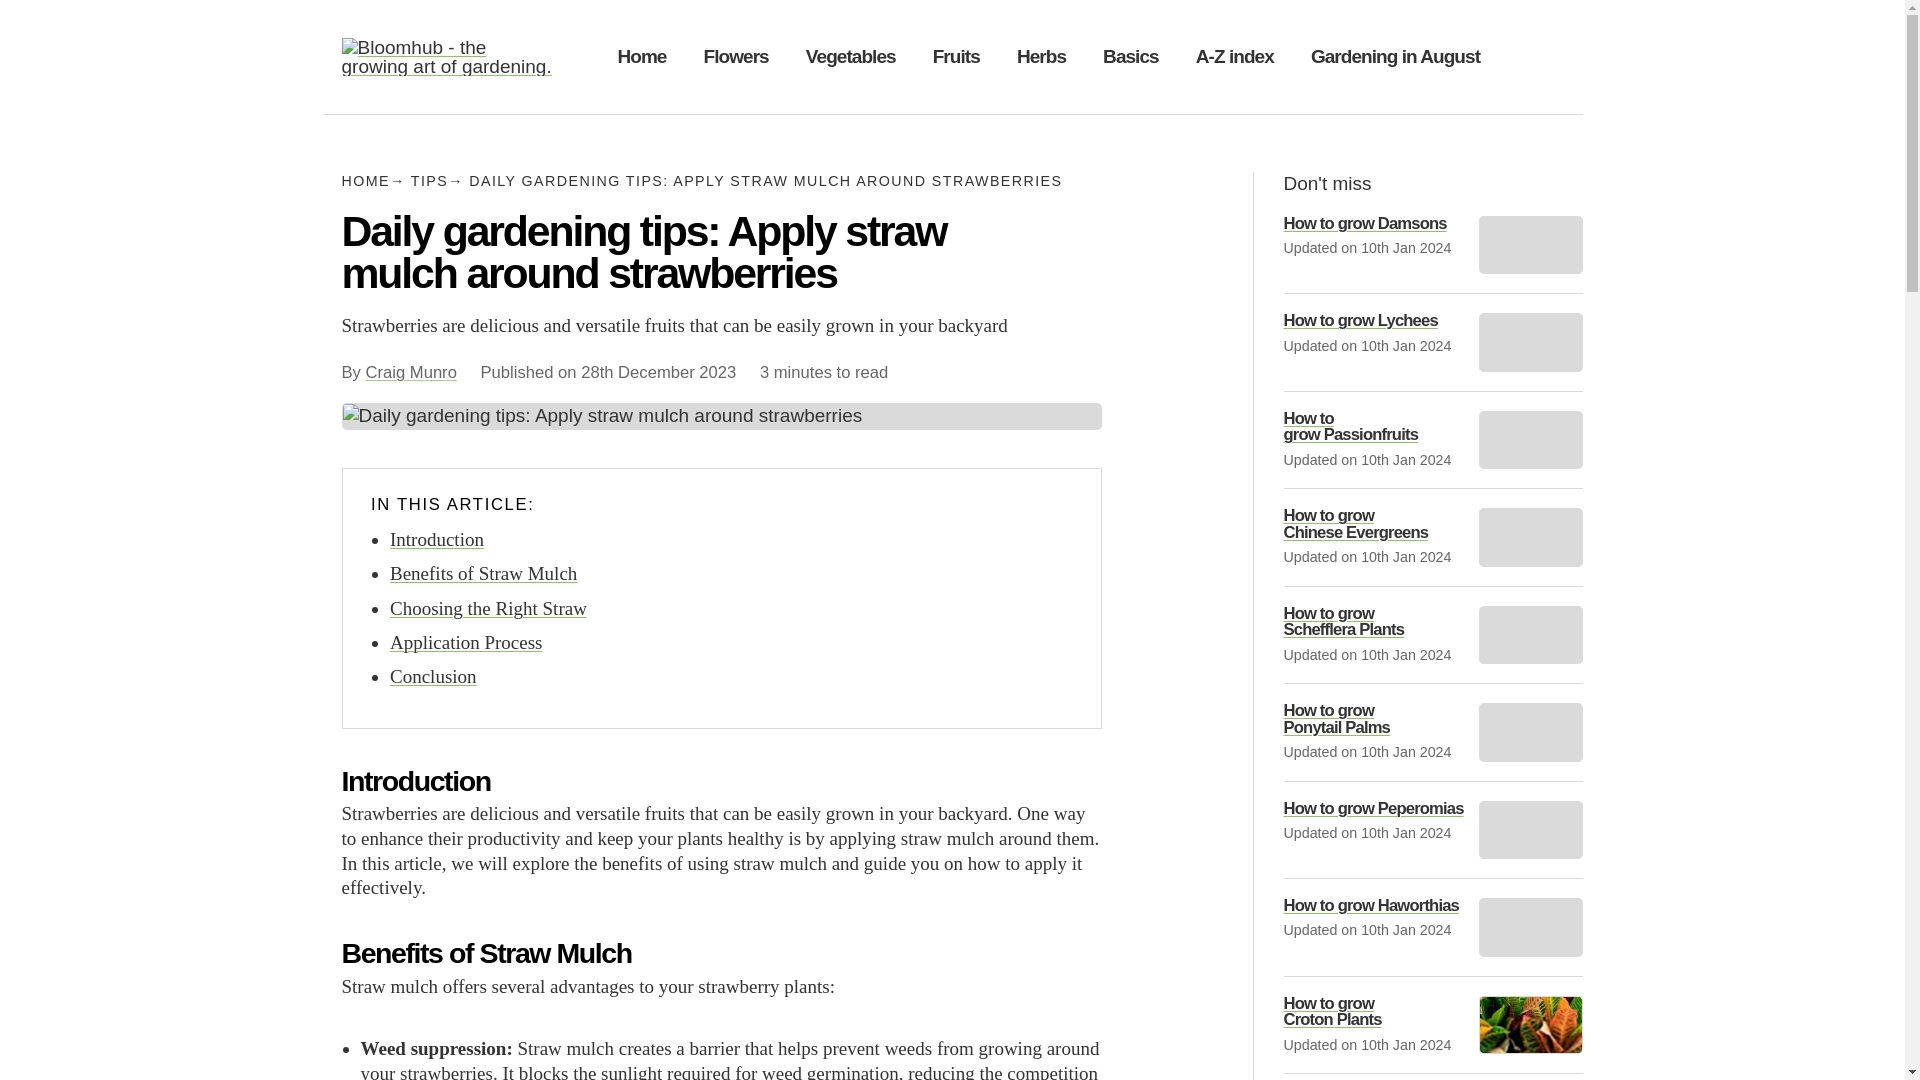 The height and width of the screenshot is (1080, 1920). Describe the element at coordinates (851, 56) in the screenshot. I see `Vegetables` at that location.